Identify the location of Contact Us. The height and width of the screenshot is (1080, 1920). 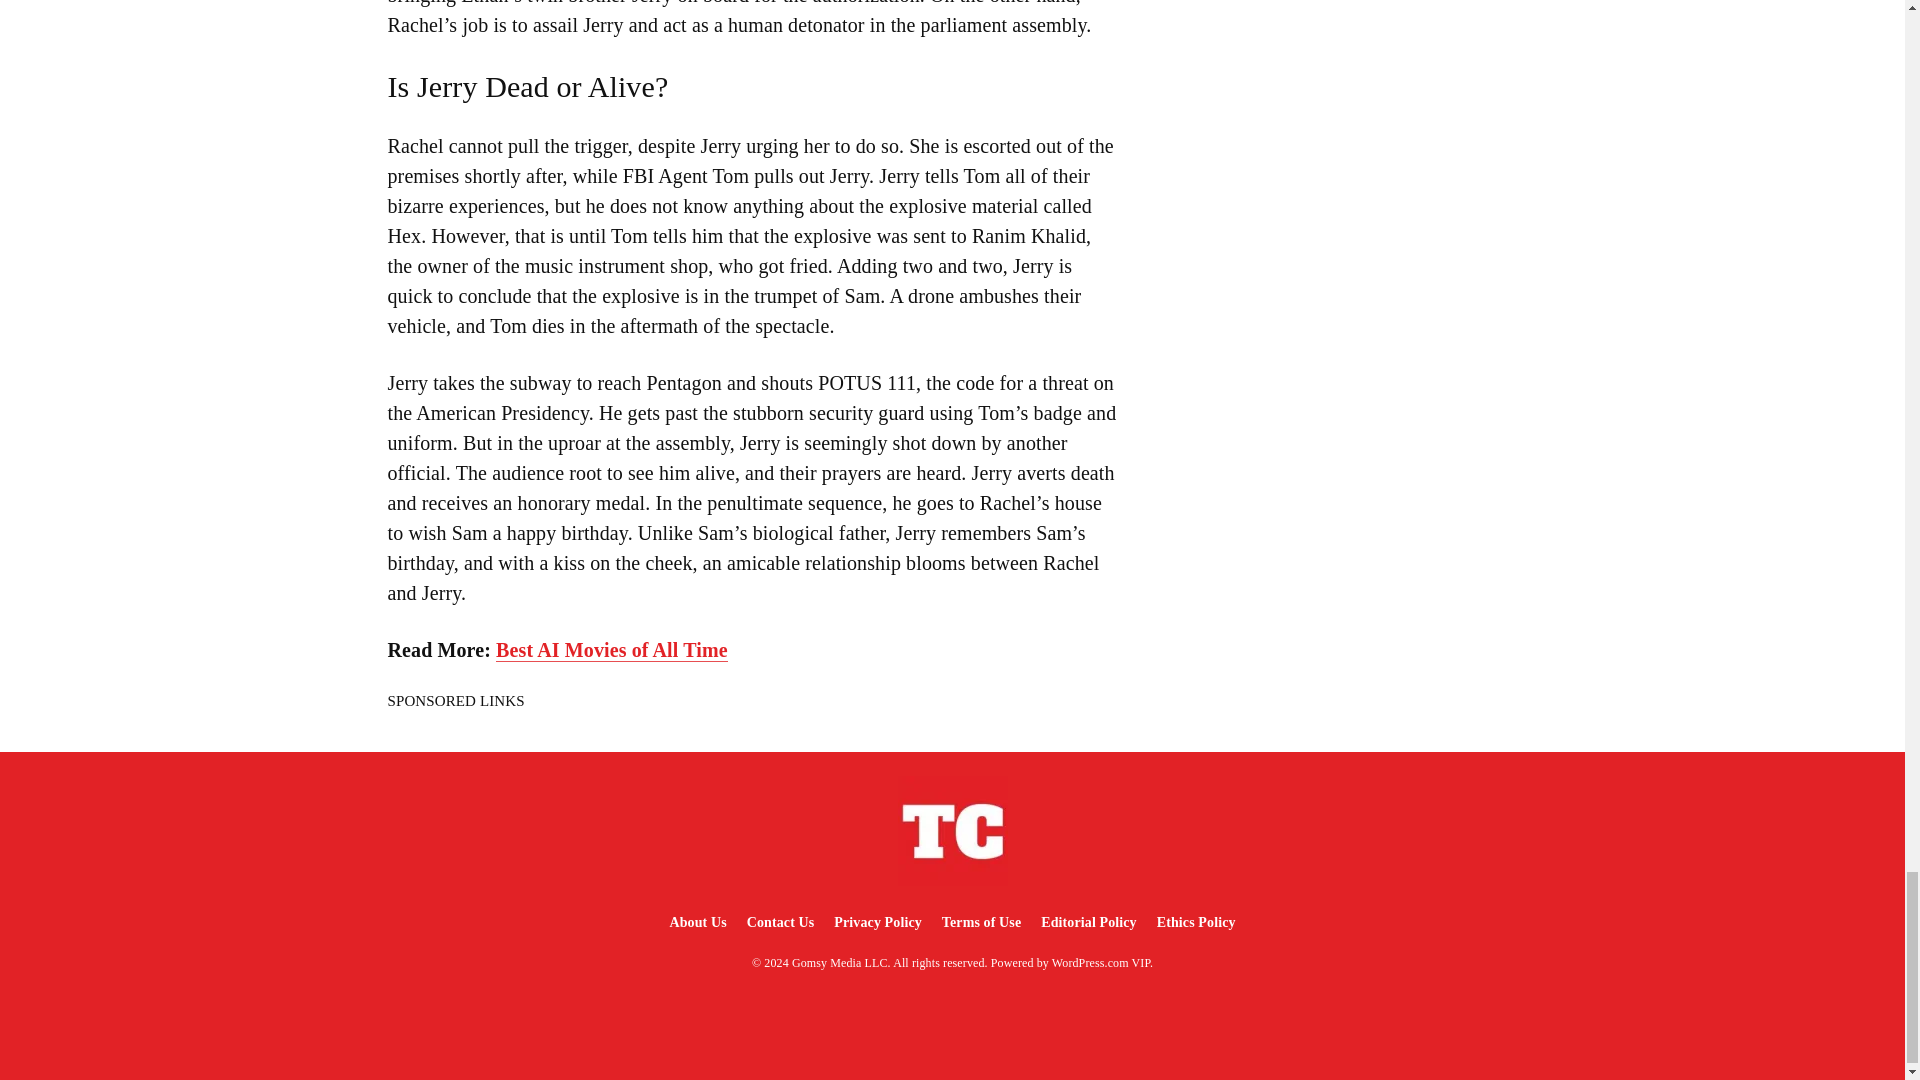
(781, 922).